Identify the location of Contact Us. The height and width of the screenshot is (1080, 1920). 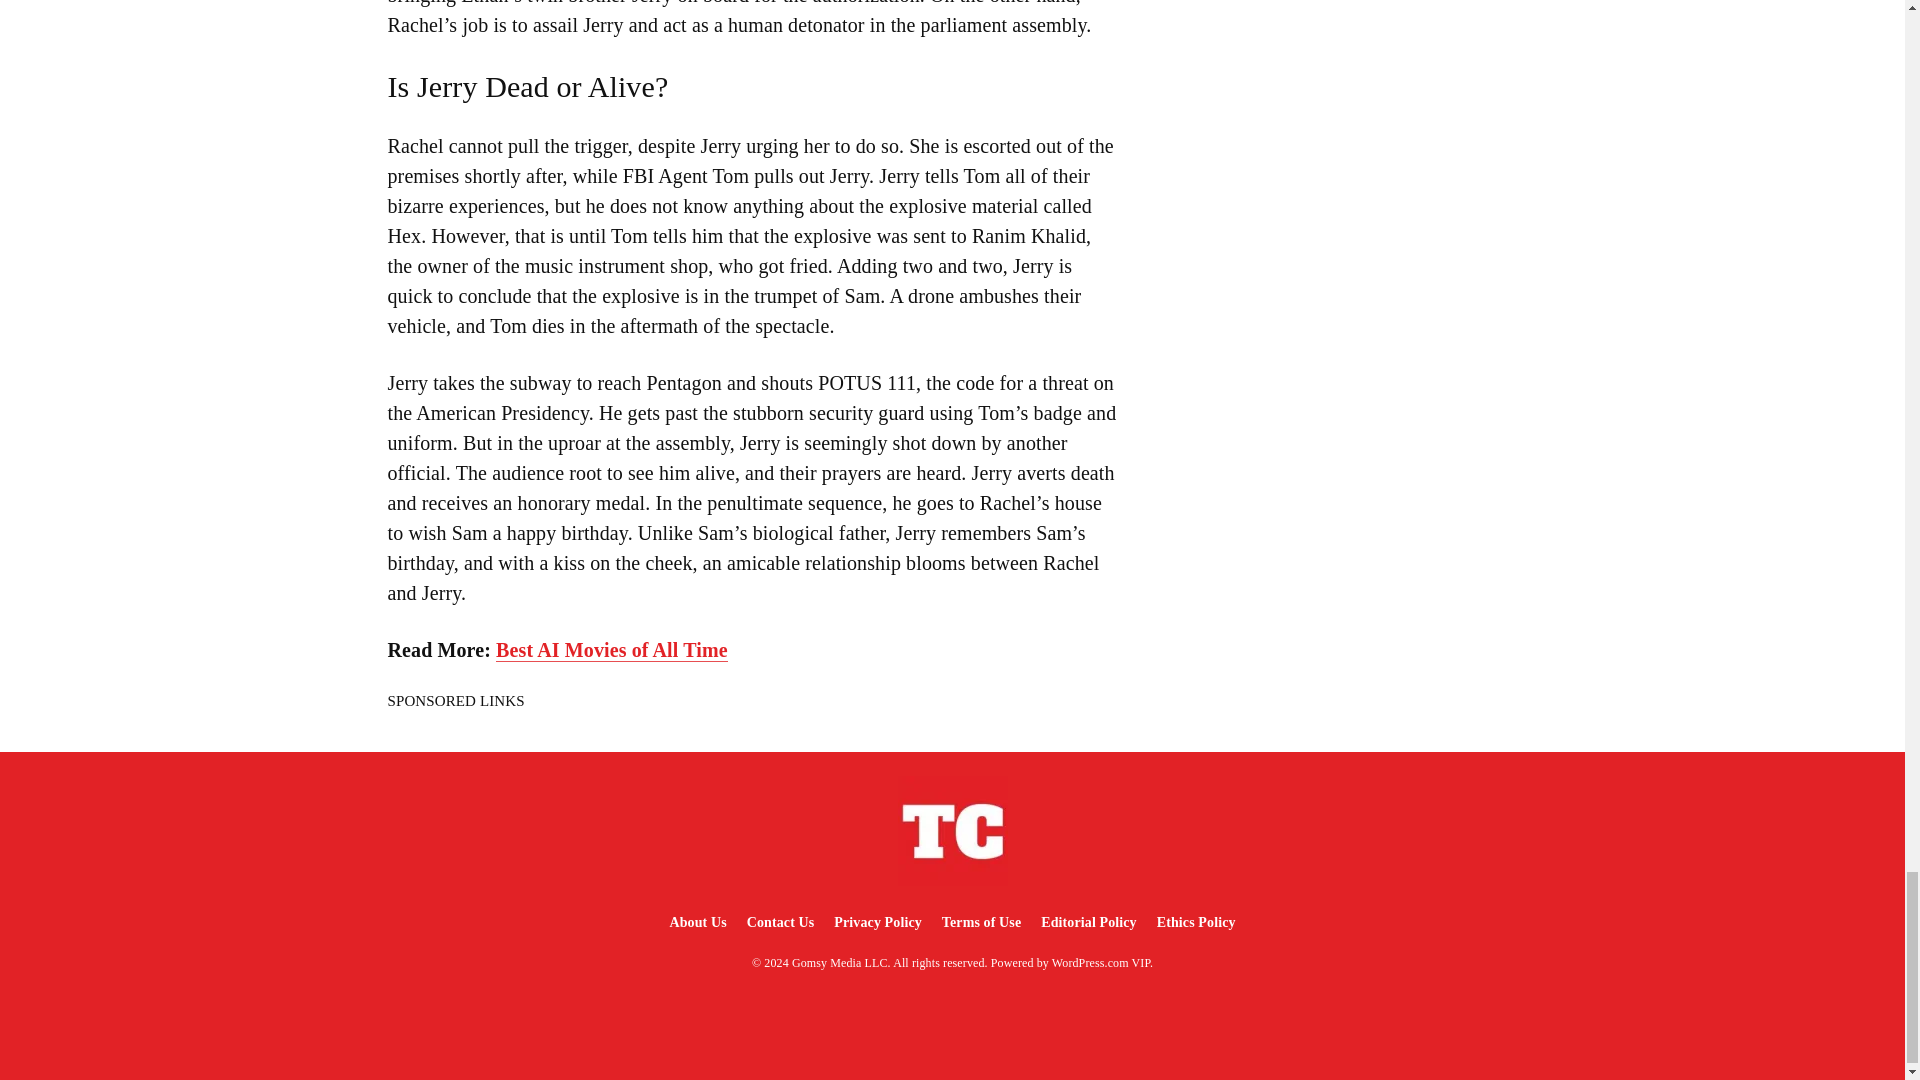
(781, 922).